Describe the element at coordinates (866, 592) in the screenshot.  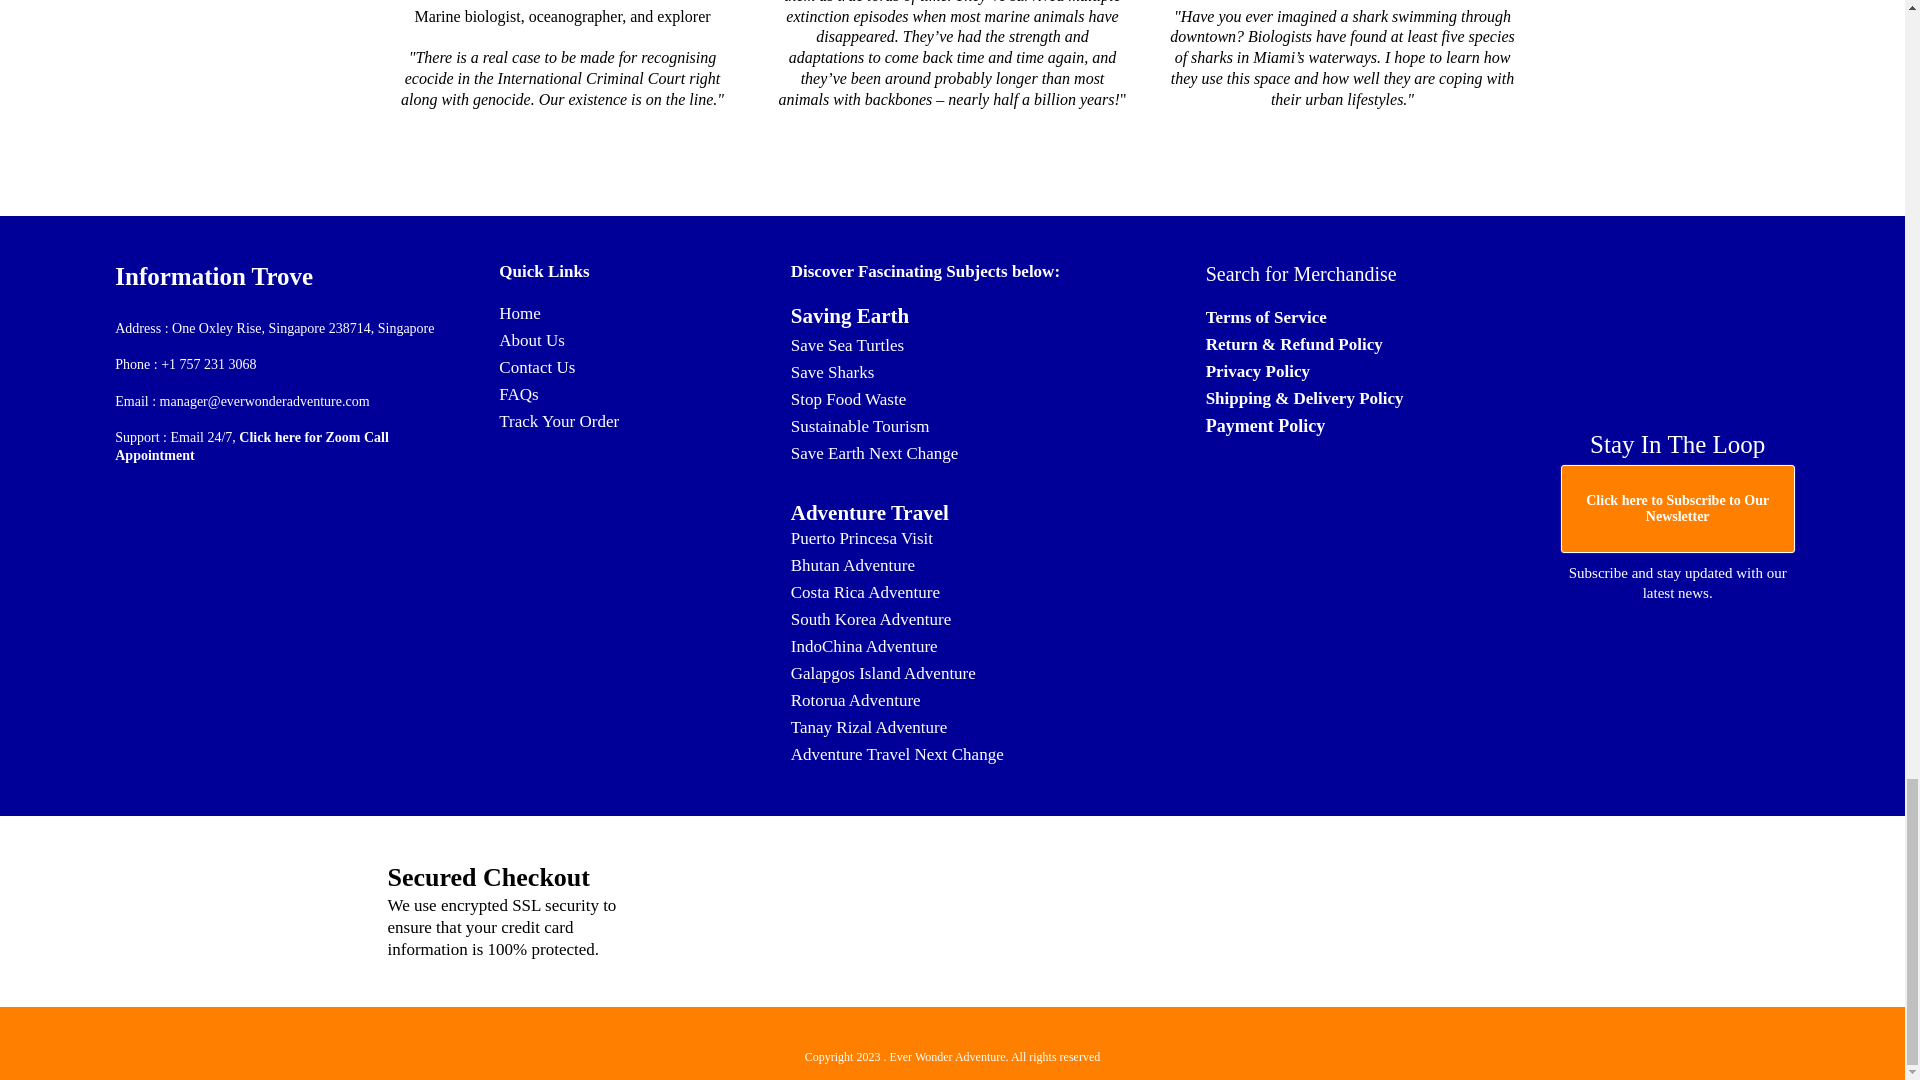
I see `Costa Rica Adventure` at that location.